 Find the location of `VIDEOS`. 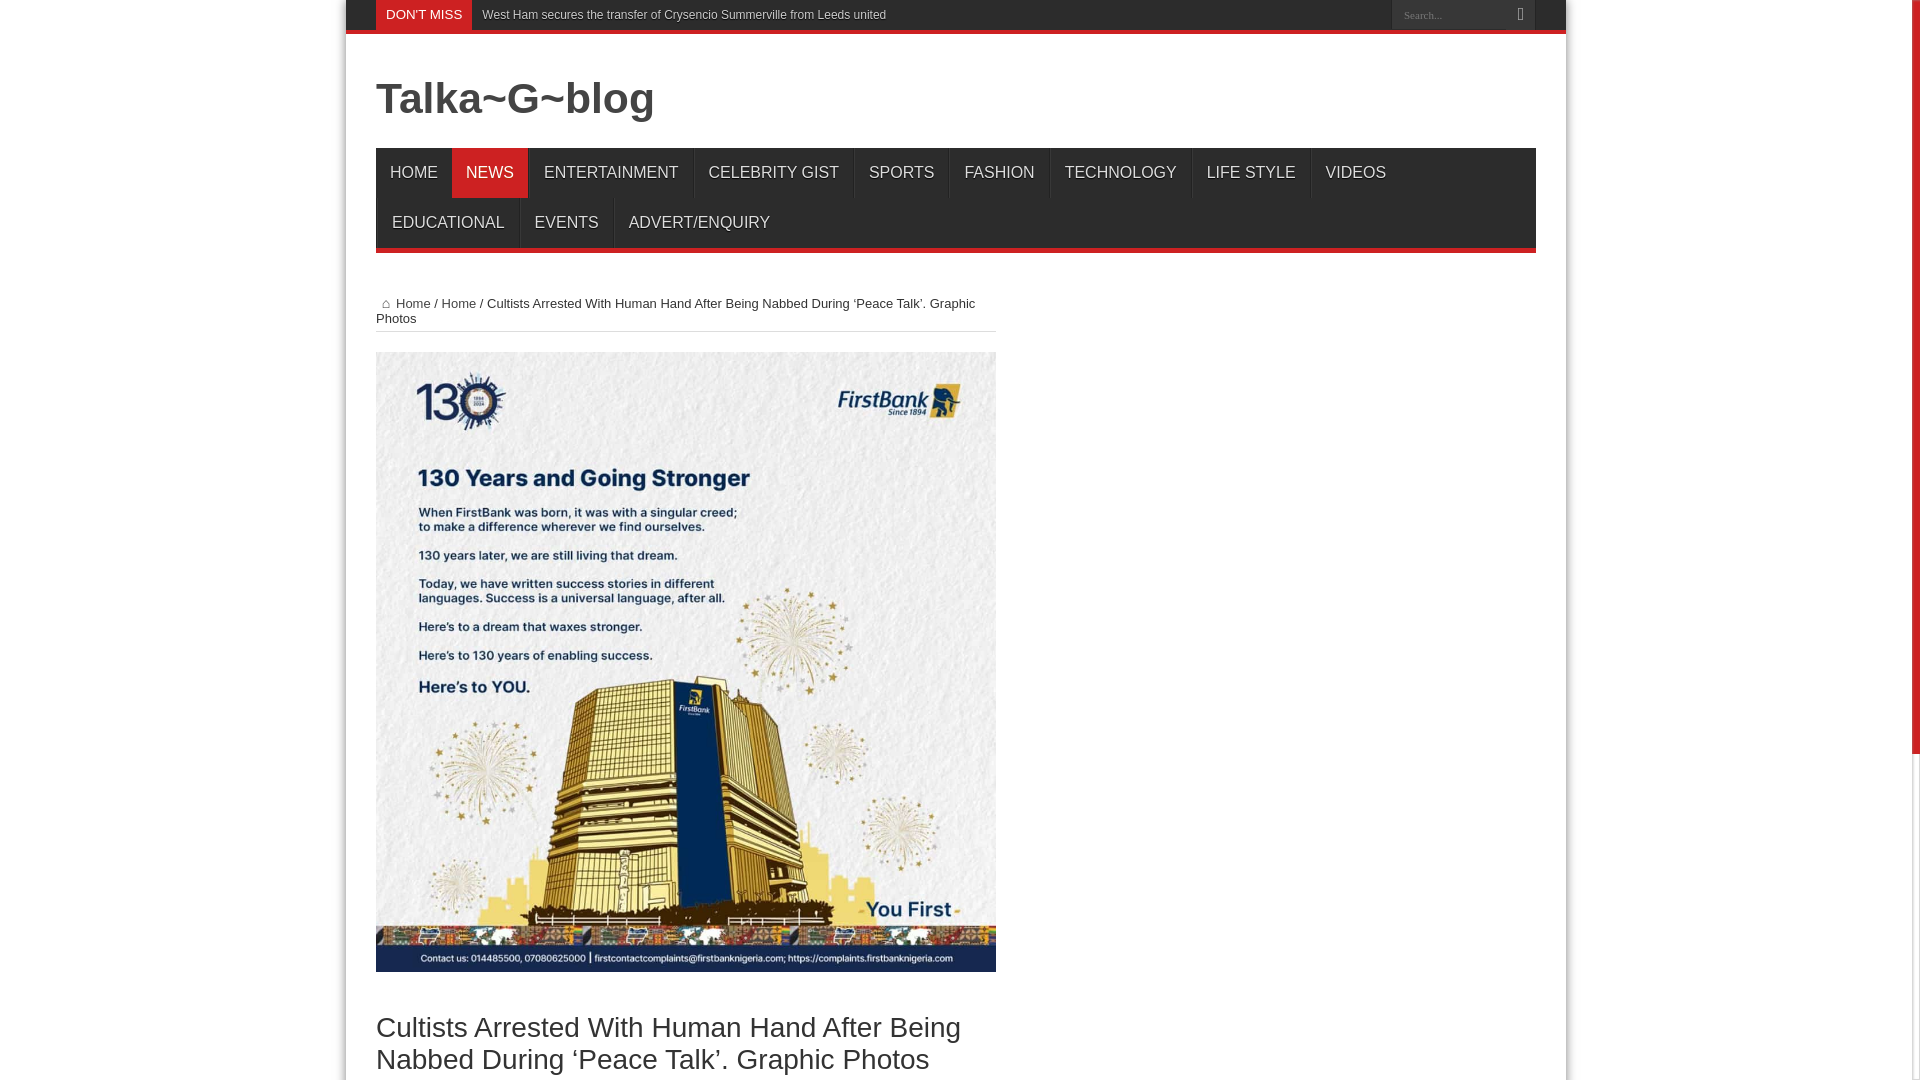

VIDEOS is located at coordinates (1355, 172).